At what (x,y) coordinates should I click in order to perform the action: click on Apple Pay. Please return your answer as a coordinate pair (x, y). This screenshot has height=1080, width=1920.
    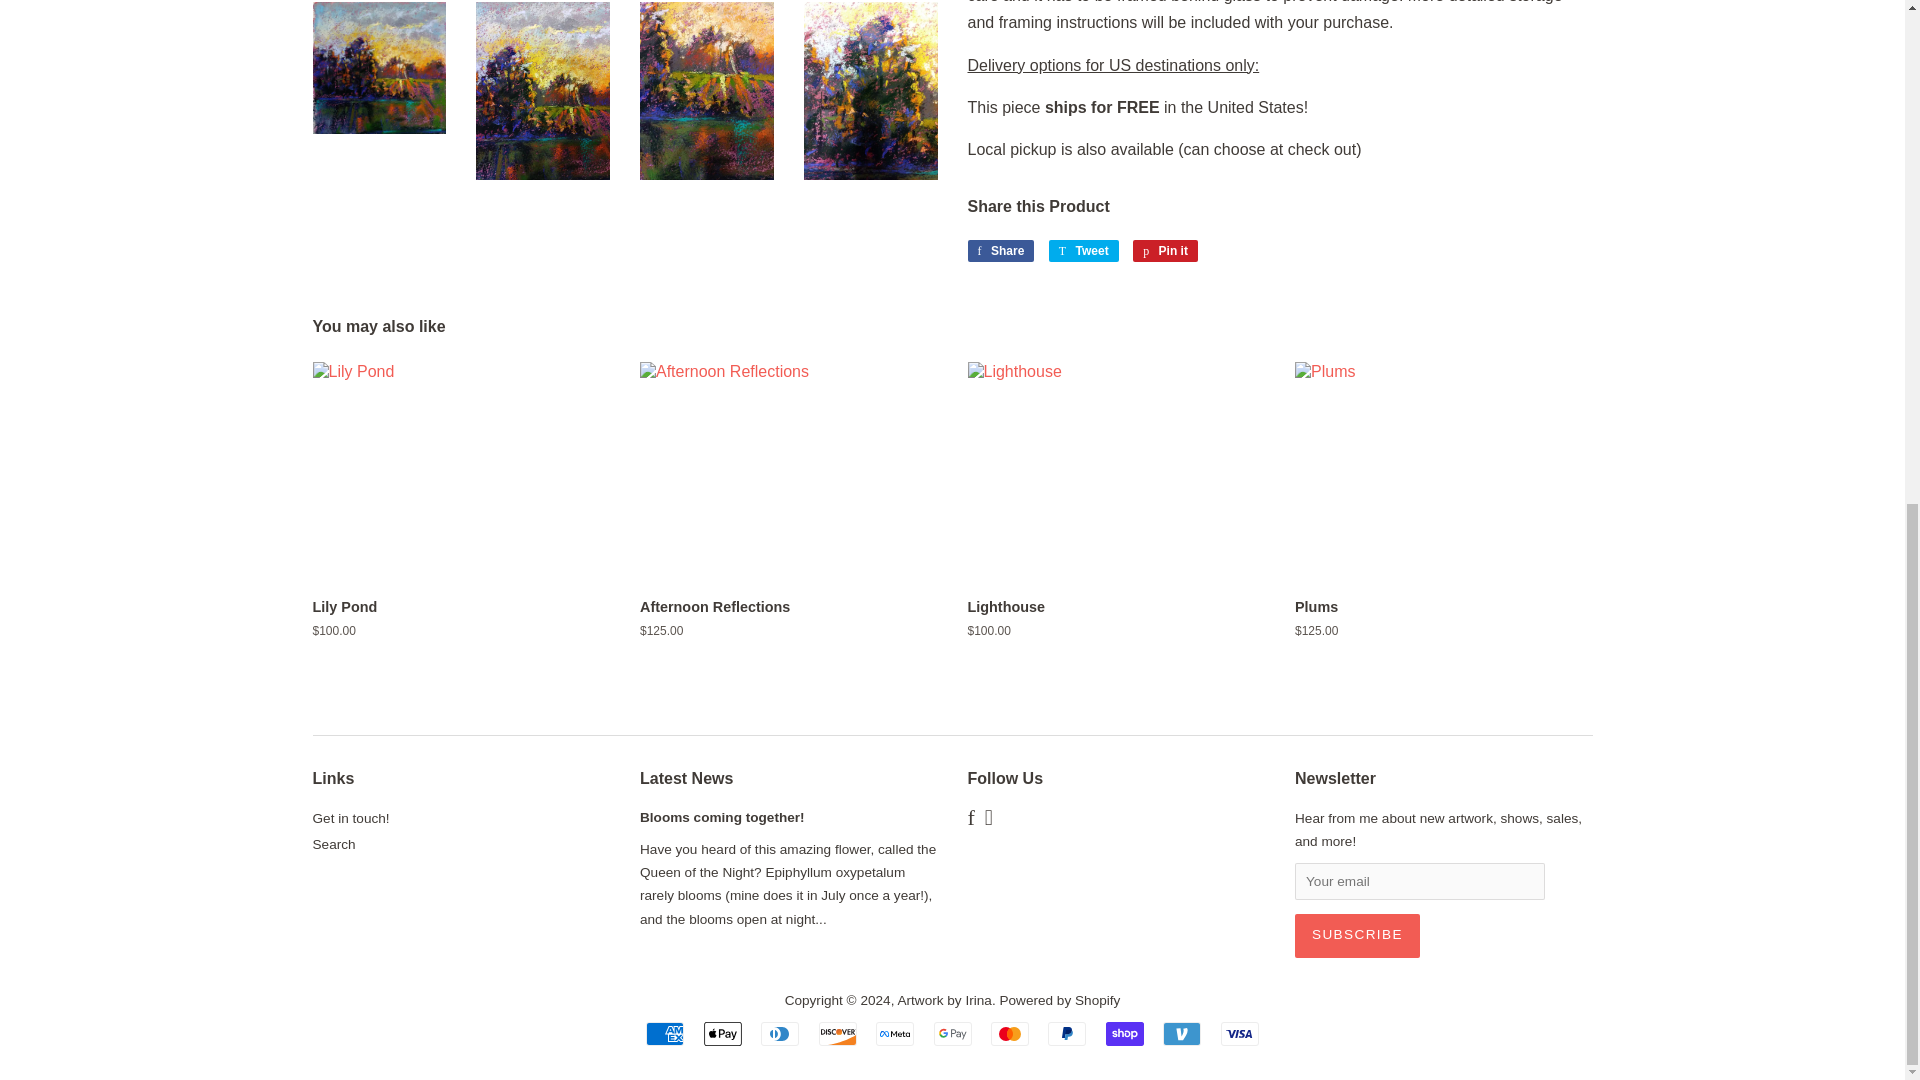
    Looking at the image, I should click on (350, 818).